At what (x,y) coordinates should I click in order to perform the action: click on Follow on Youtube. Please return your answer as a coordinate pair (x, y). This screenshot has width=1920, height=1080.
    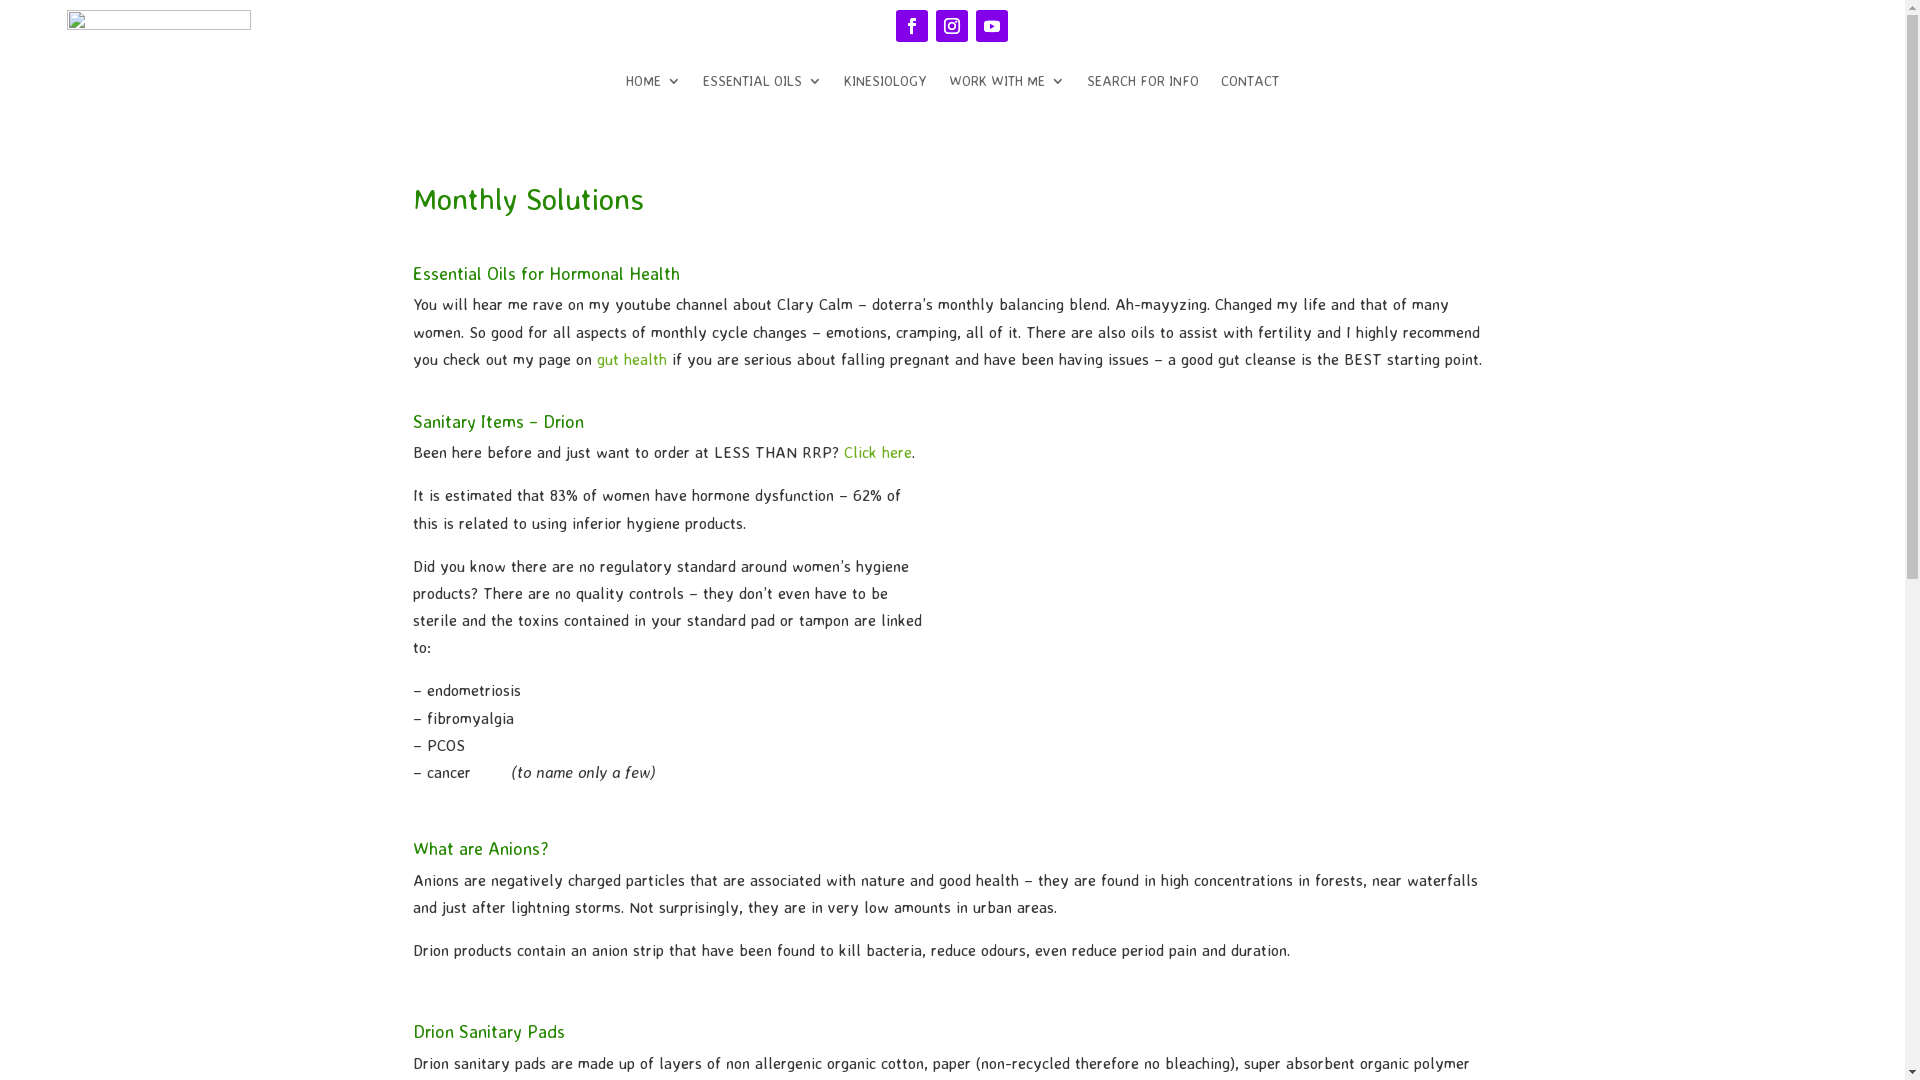
    Looking at the image, I should click on (992, 26).